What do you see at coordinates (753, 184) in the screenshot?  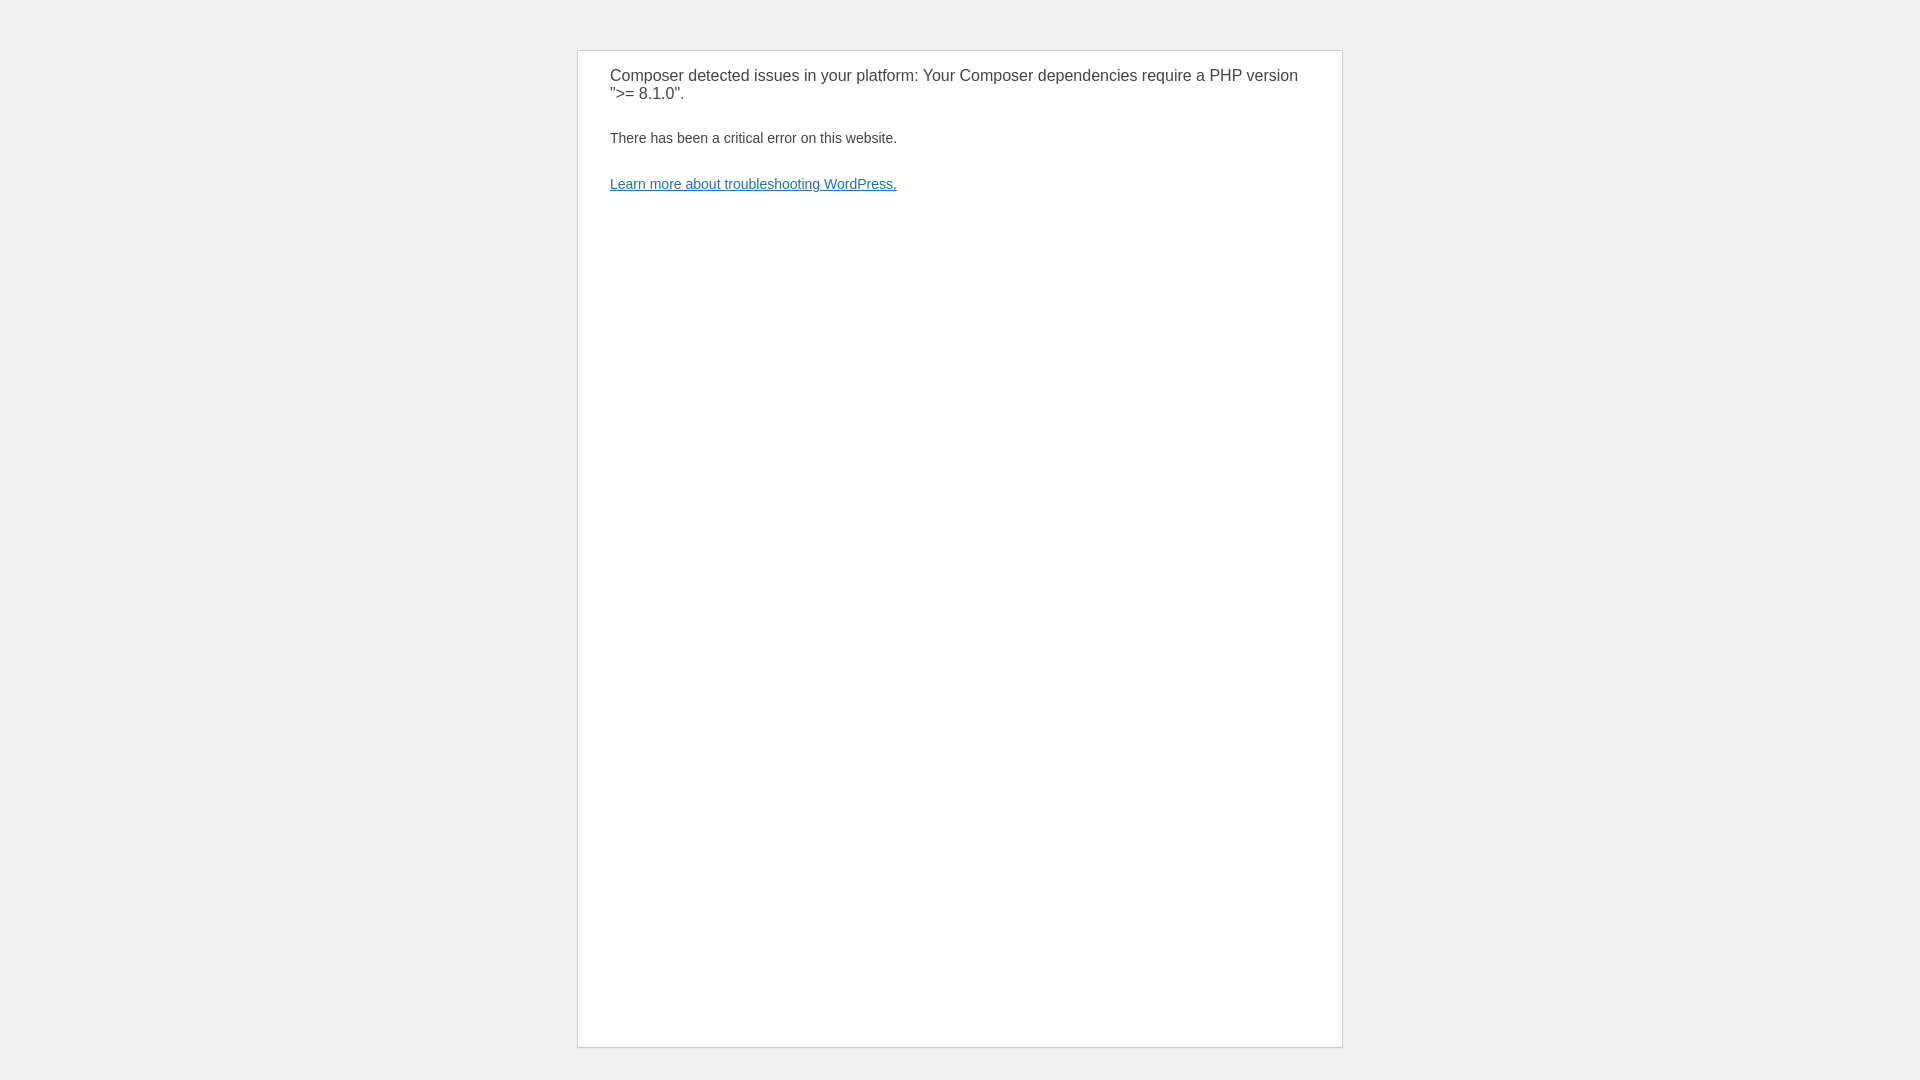 I see `Learn more about troubleshooting WordPress.` at bounding box center [753, 184].